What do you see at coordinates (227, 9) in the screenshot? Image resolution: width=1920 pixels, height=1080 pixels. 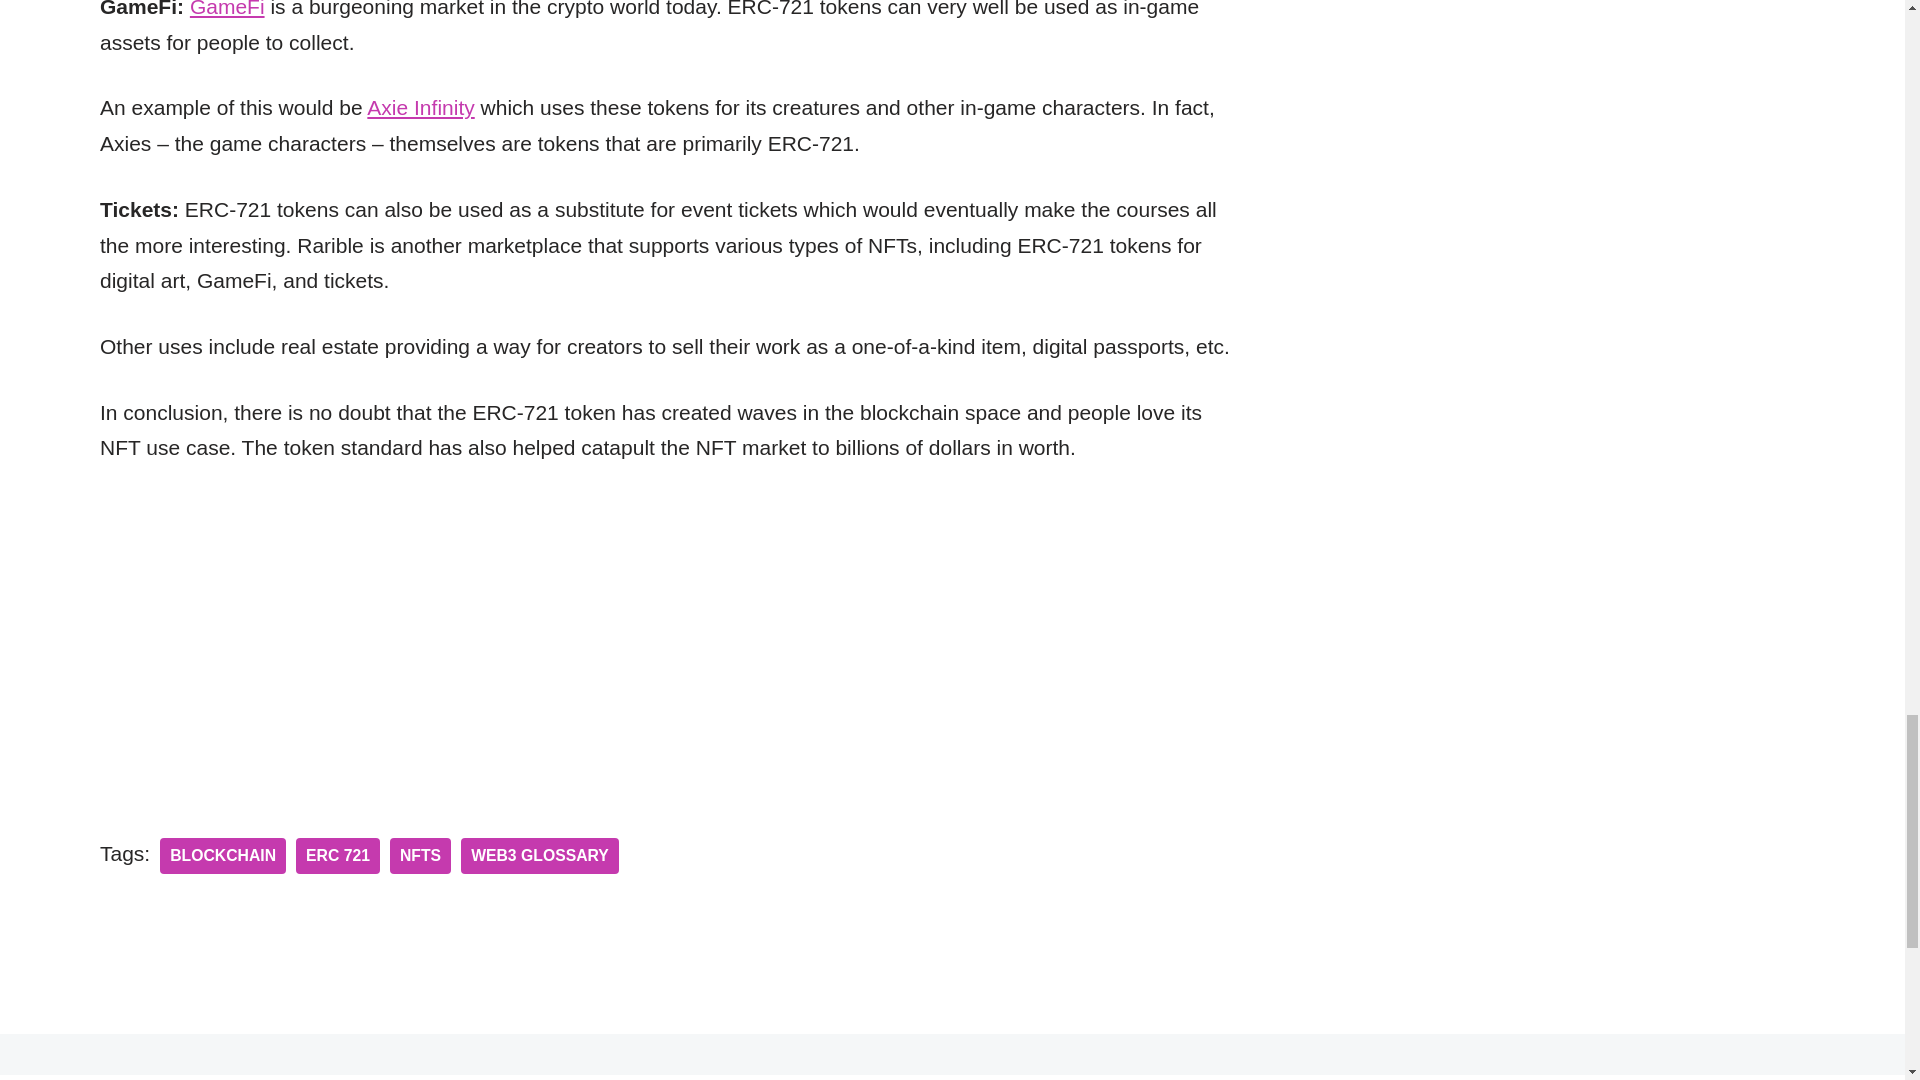 I see `GameFi` at bounding box center [227, 9].